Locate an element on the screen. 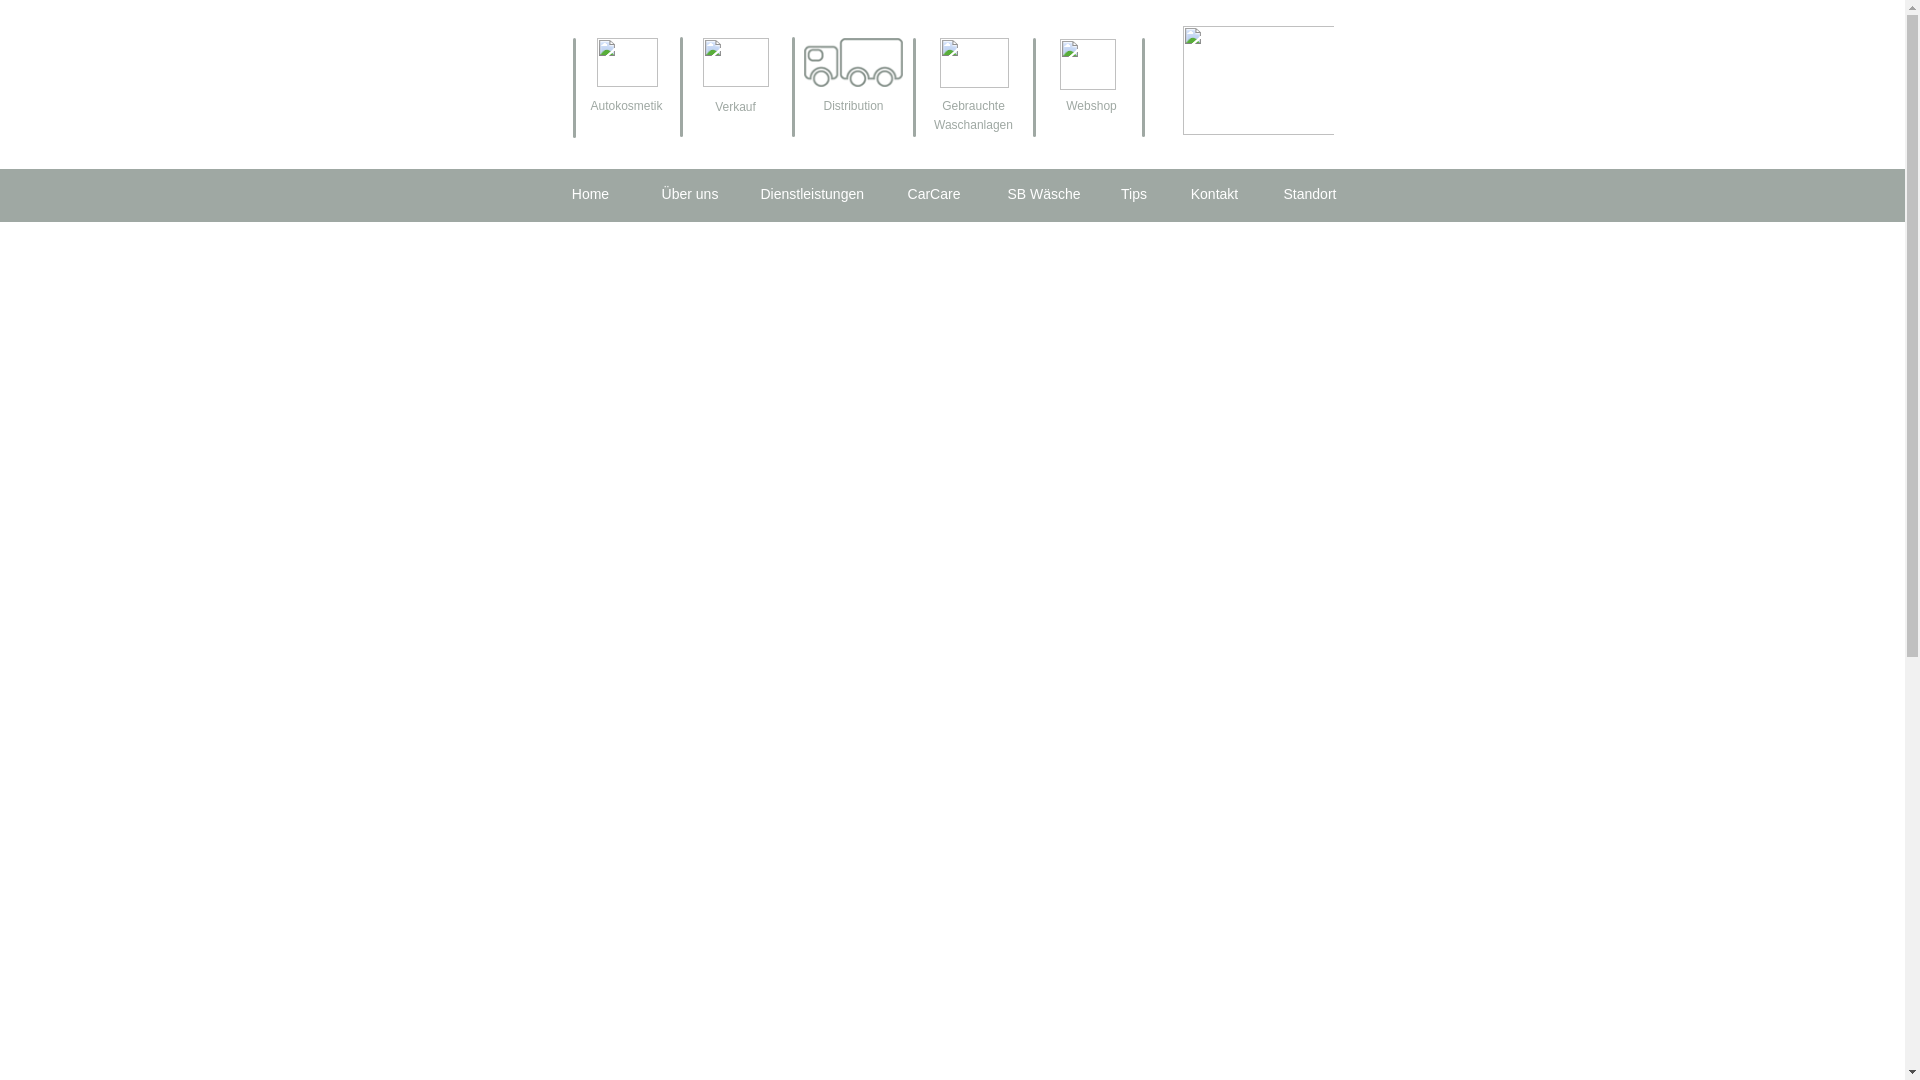 The image size is (1920, 1080). Autokosmetik is located at coordinates (626, 108).